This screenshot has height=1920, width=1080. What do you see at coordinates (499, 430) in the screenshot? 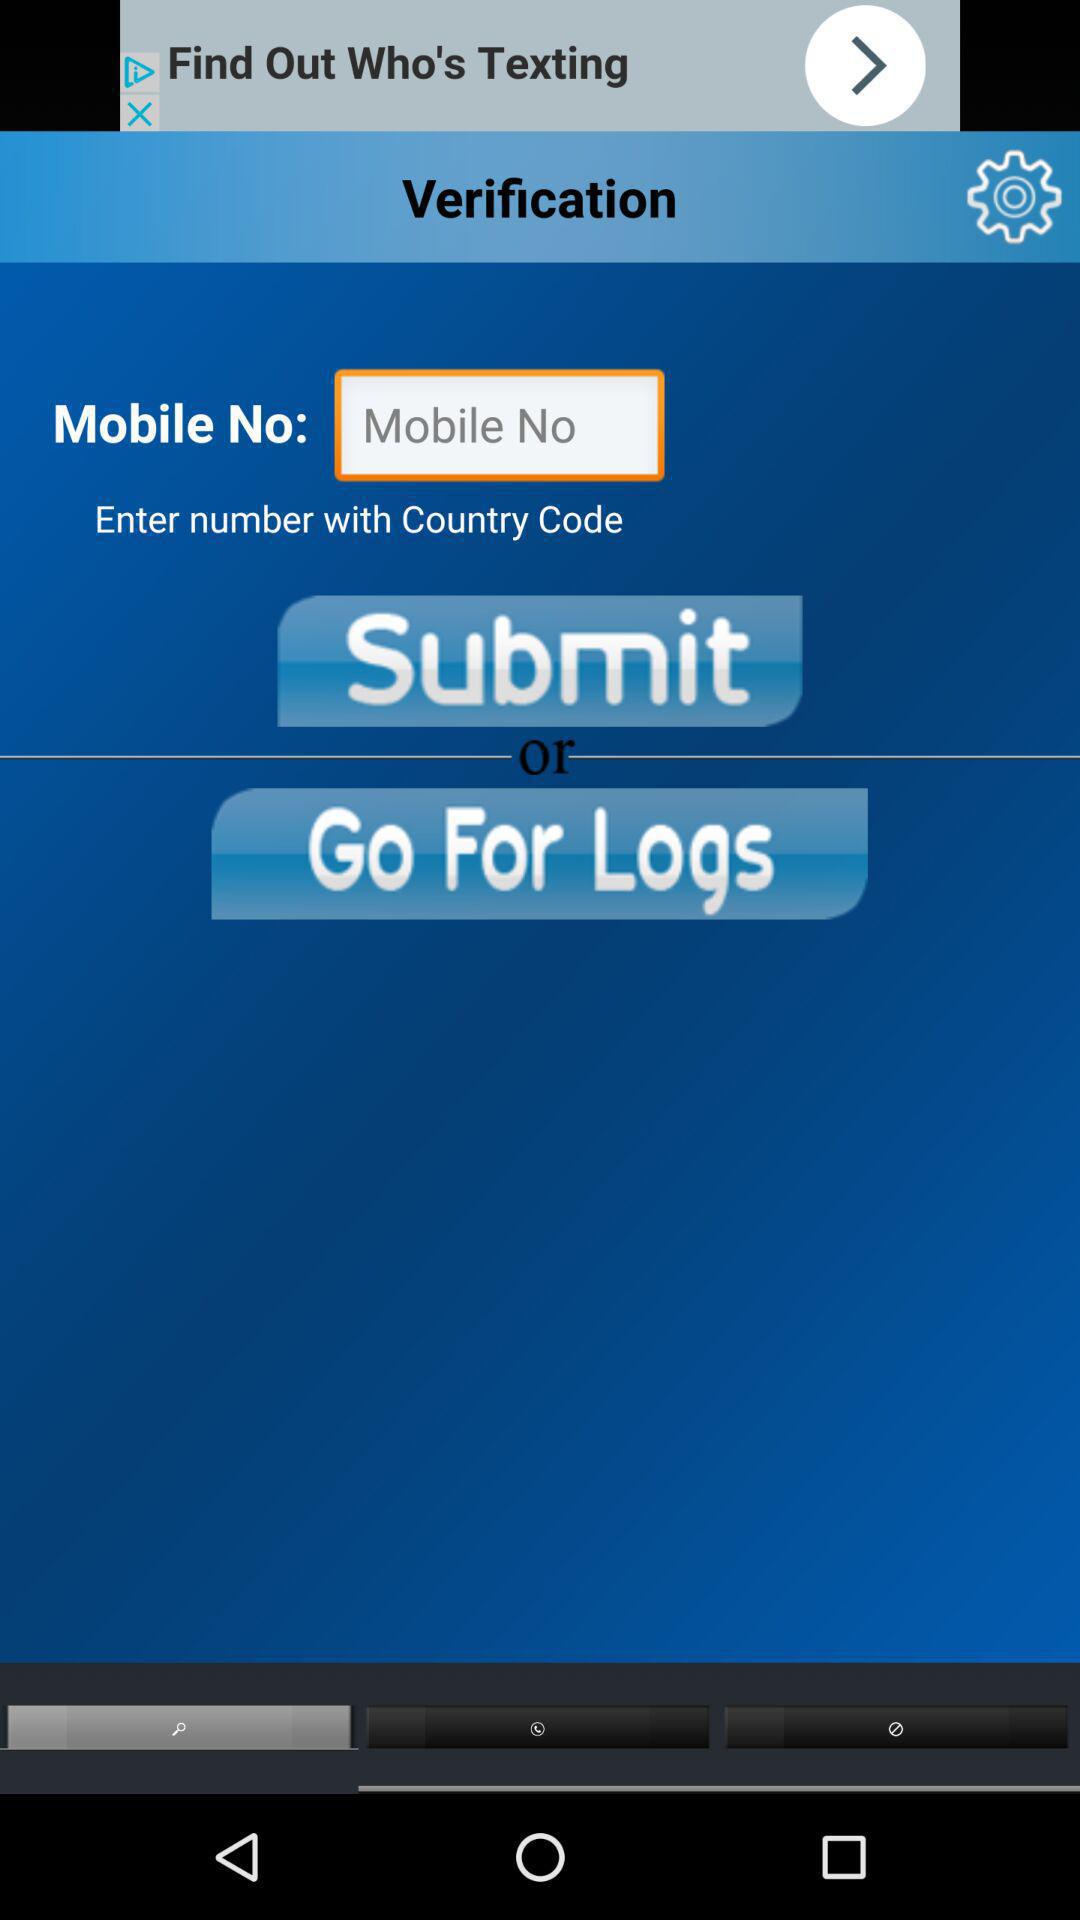
I see `enter mobile number` at bounding box center [499, 430].